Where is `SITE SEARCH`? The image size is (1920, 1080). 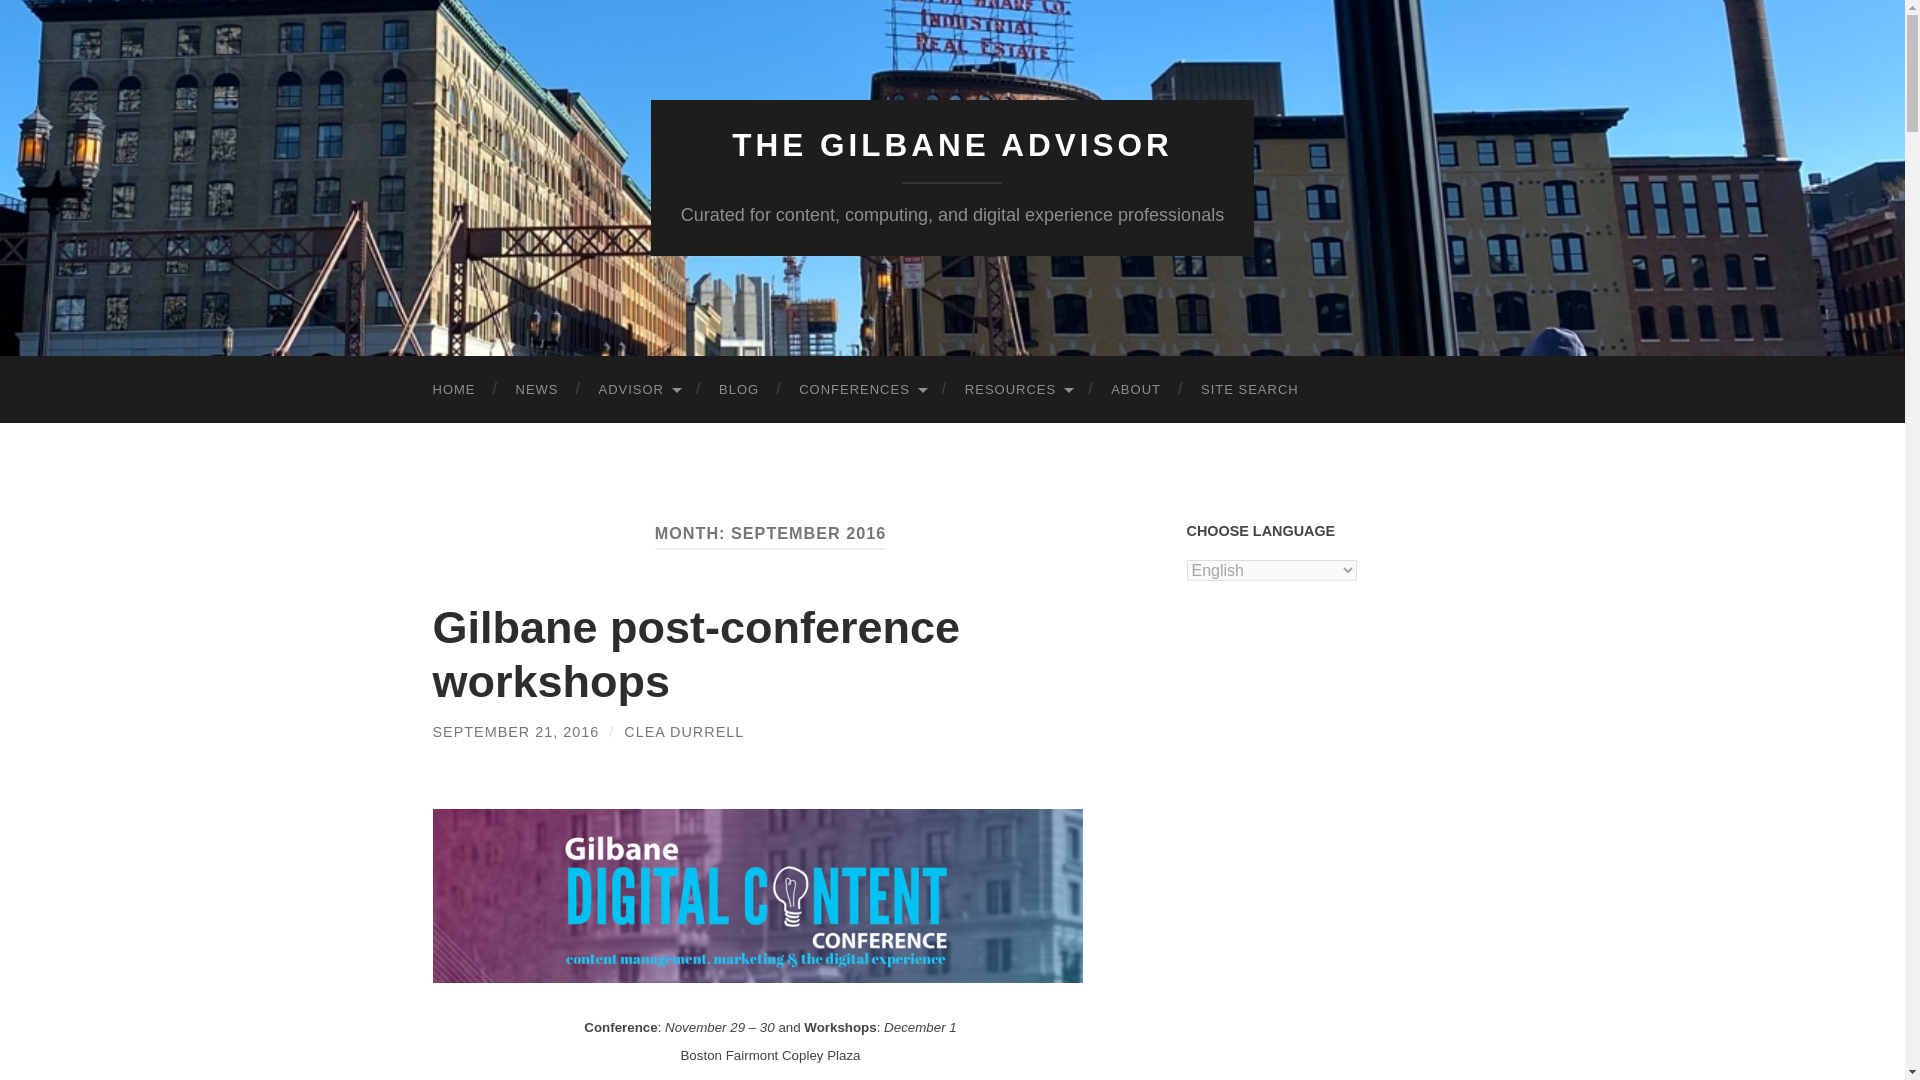 SITE SEARCH is located at coordinates (1250, 390).